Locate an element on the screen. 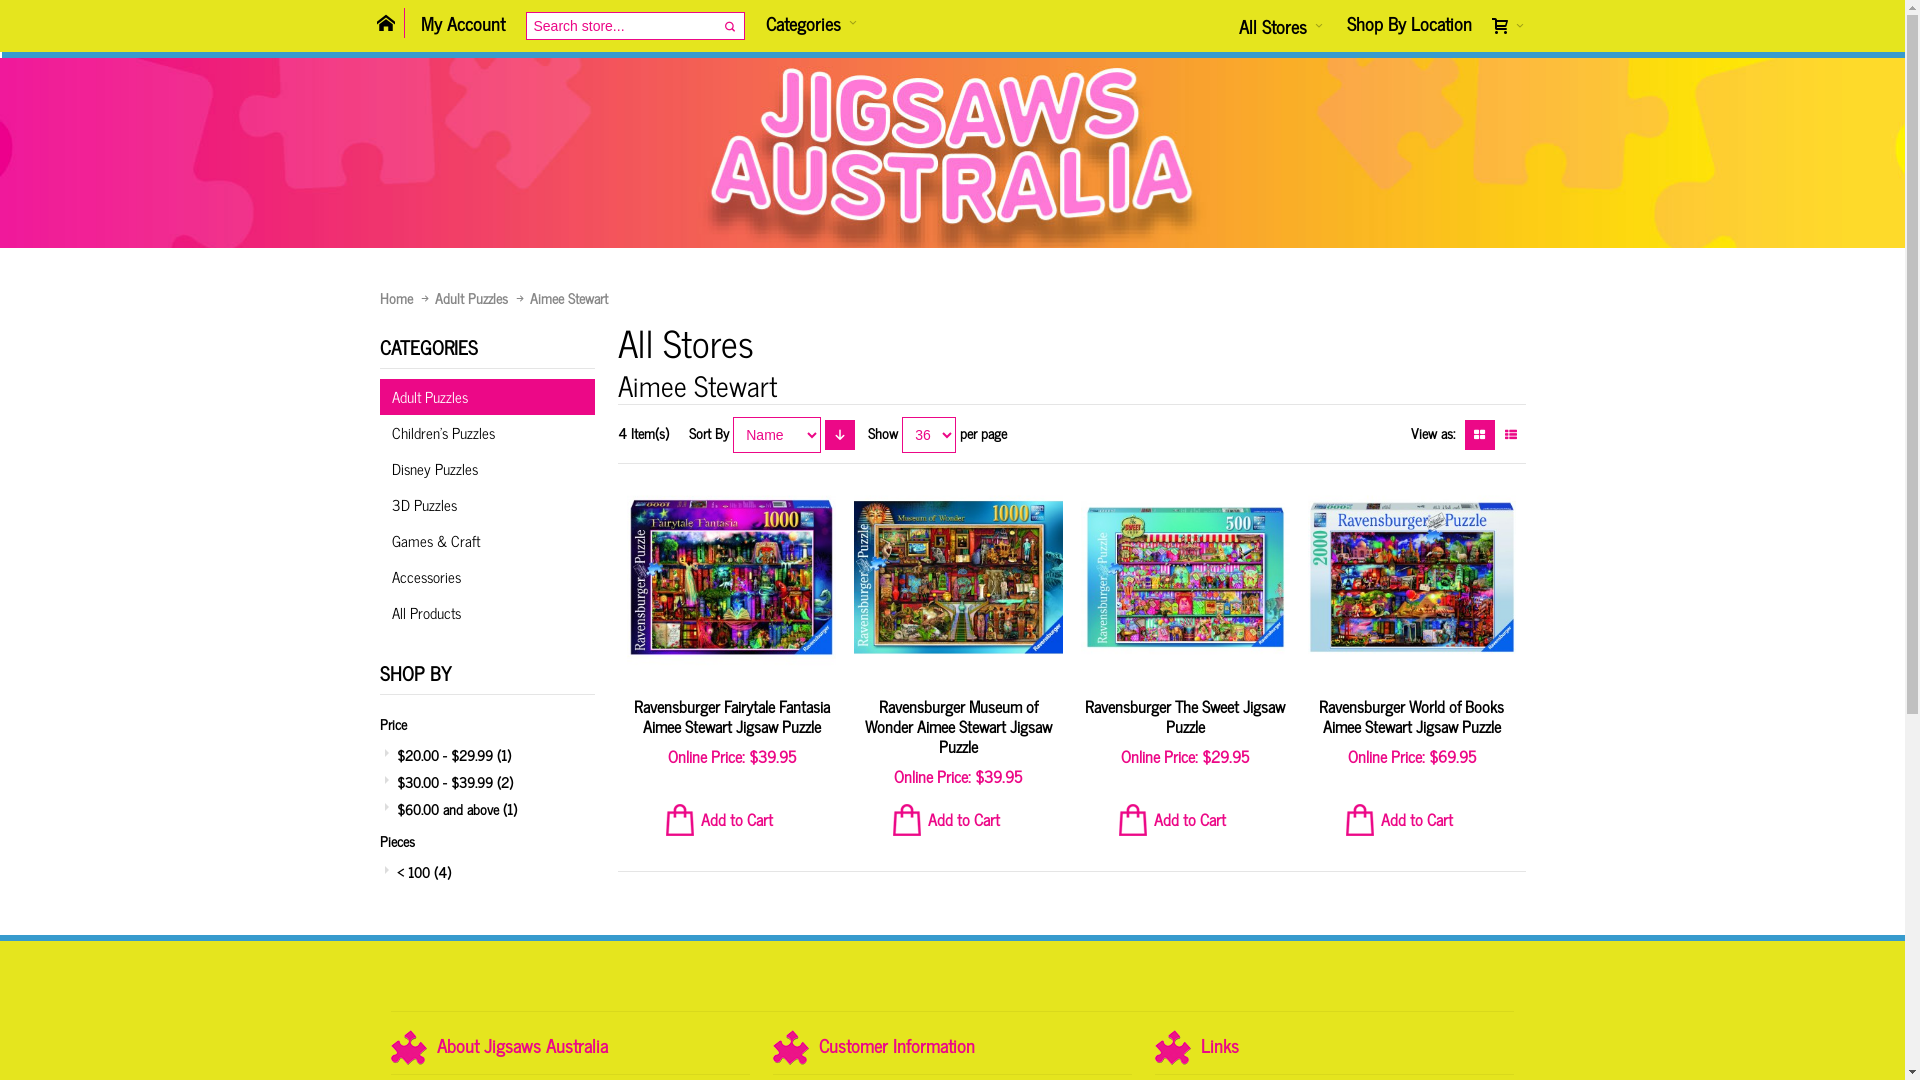 Image resolution: width=1920 pixels, height=1080 pixels. Search is located at coordinates (730, 27).